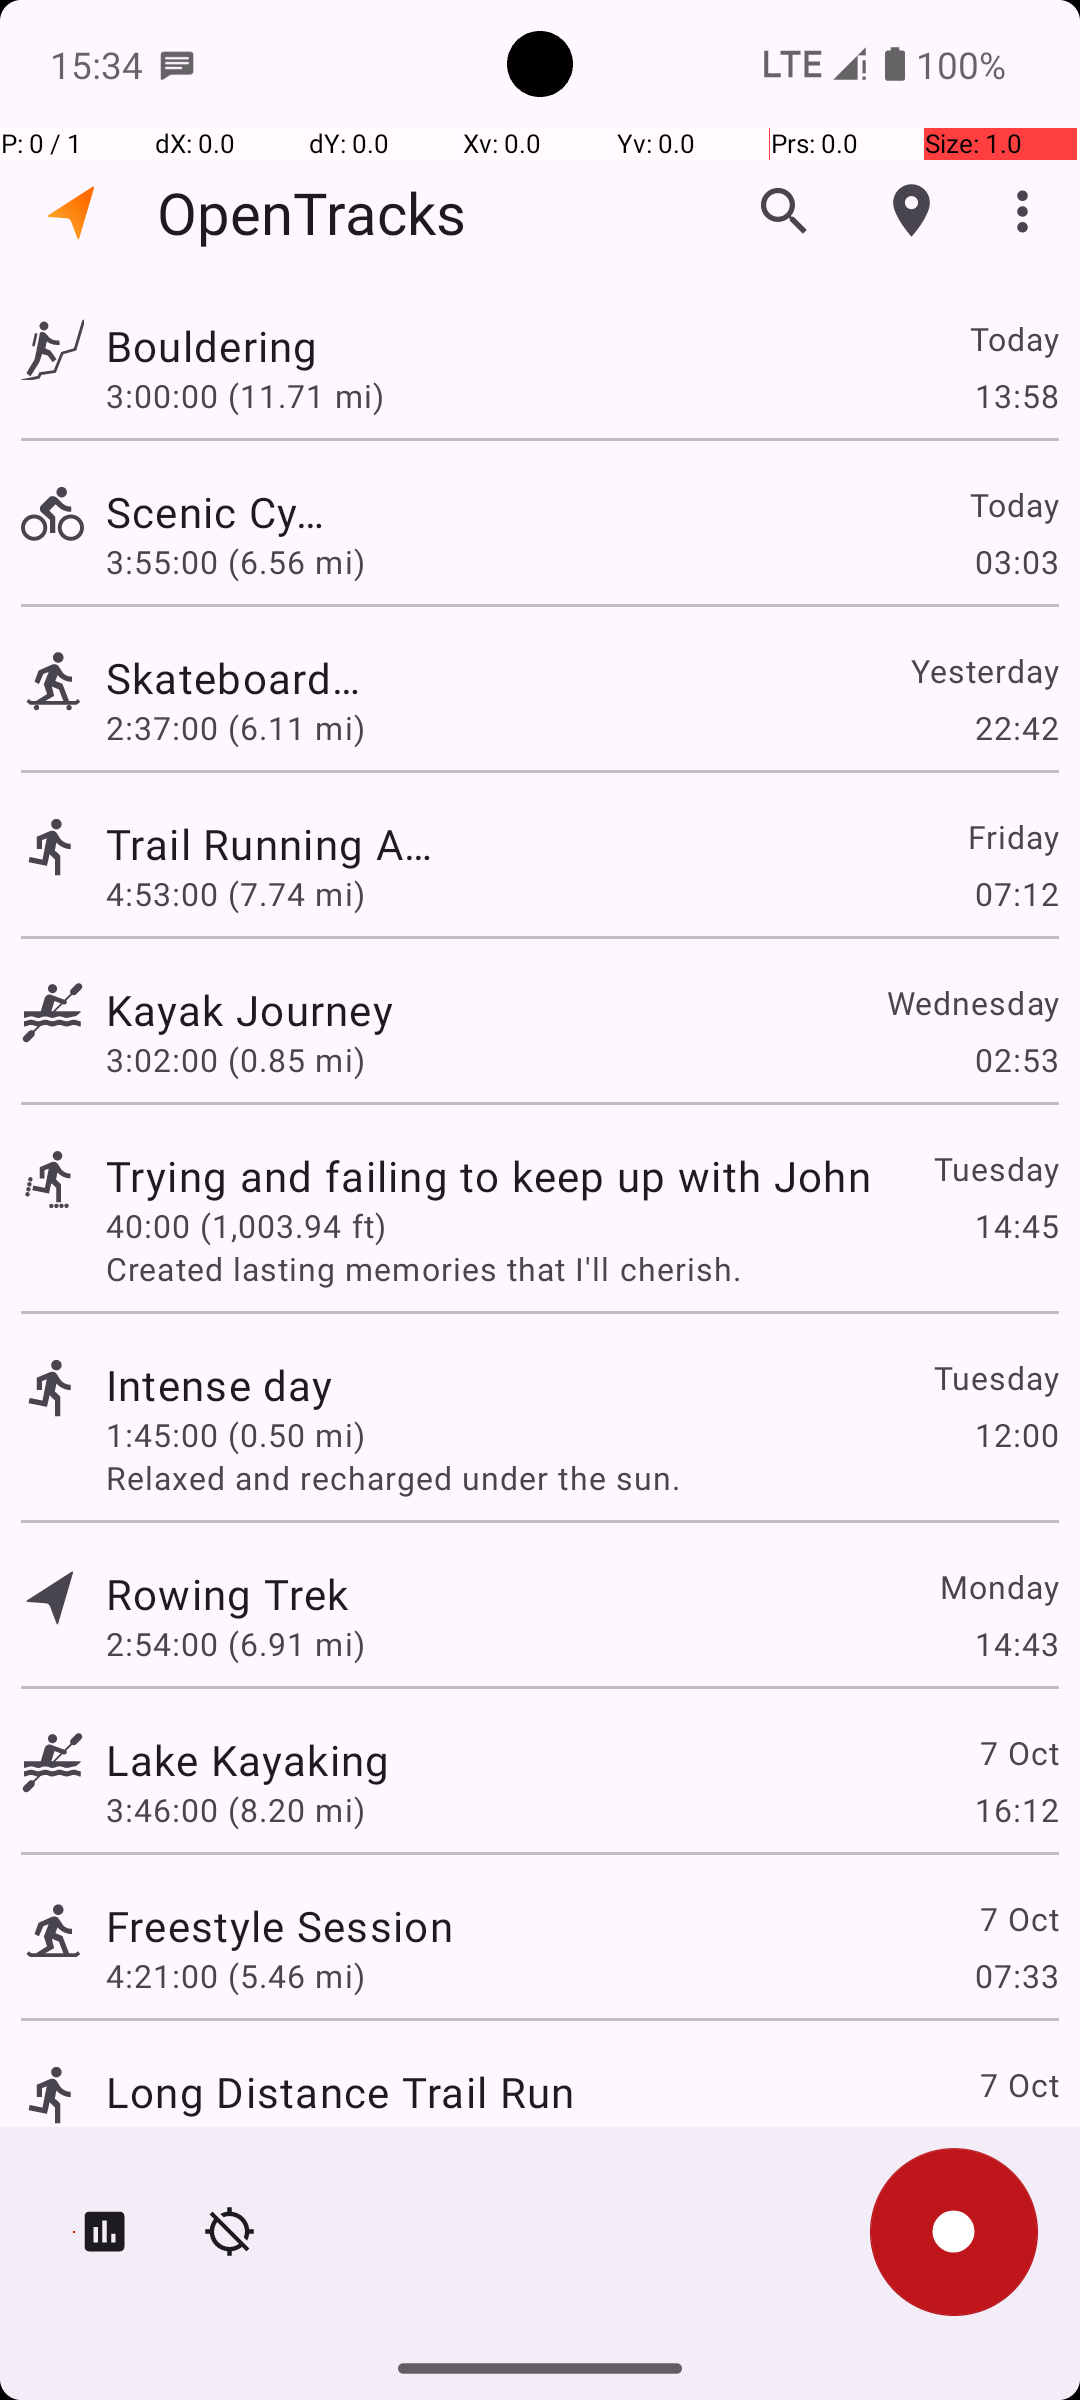 Image resolution: width=1080 pixels, height=2400 pixels. Describe the element at coordinates (236, 1434) in the screenshot. I see `1:45:00 (0.50 mi)` at that location.